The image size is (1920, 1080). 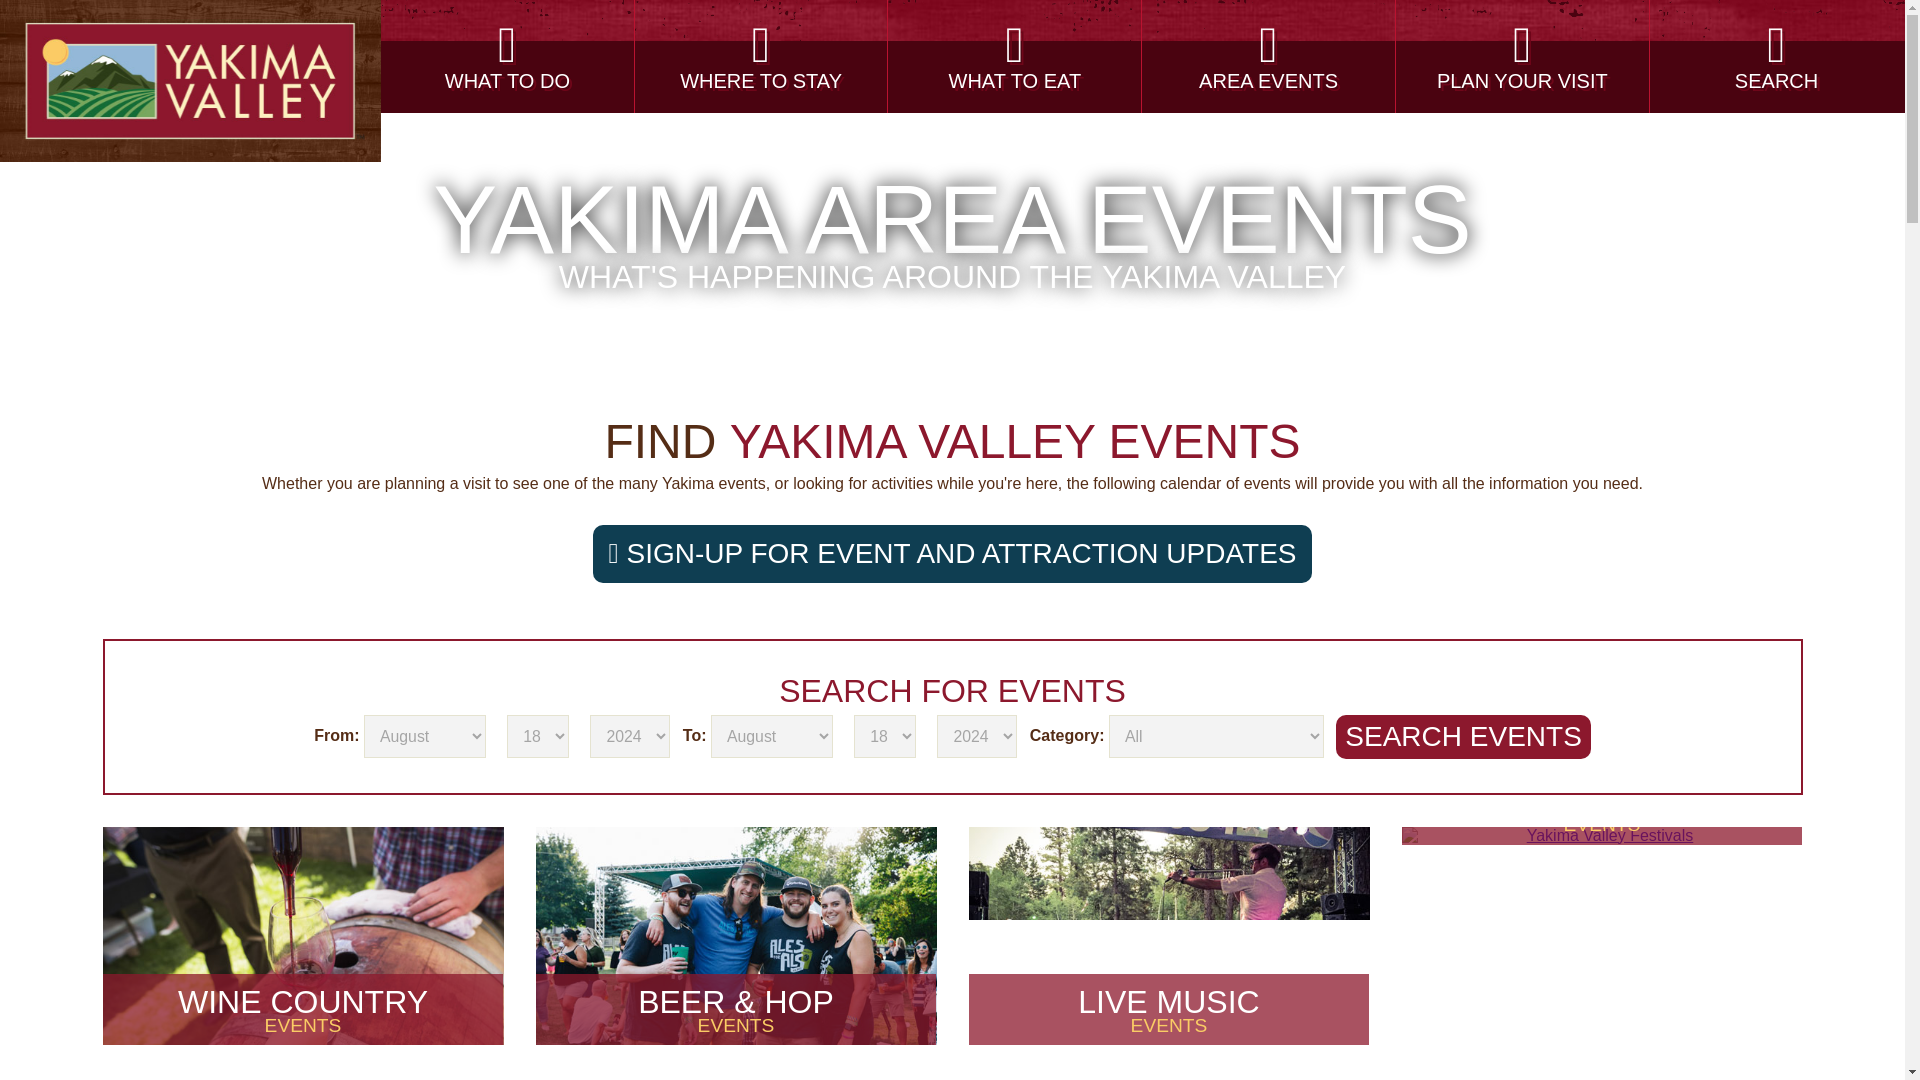 What do you see at coordinates (736, 936) in the screenshot?
I see `Yakima Valley Live Music Events` at bounding box center [736, 936].